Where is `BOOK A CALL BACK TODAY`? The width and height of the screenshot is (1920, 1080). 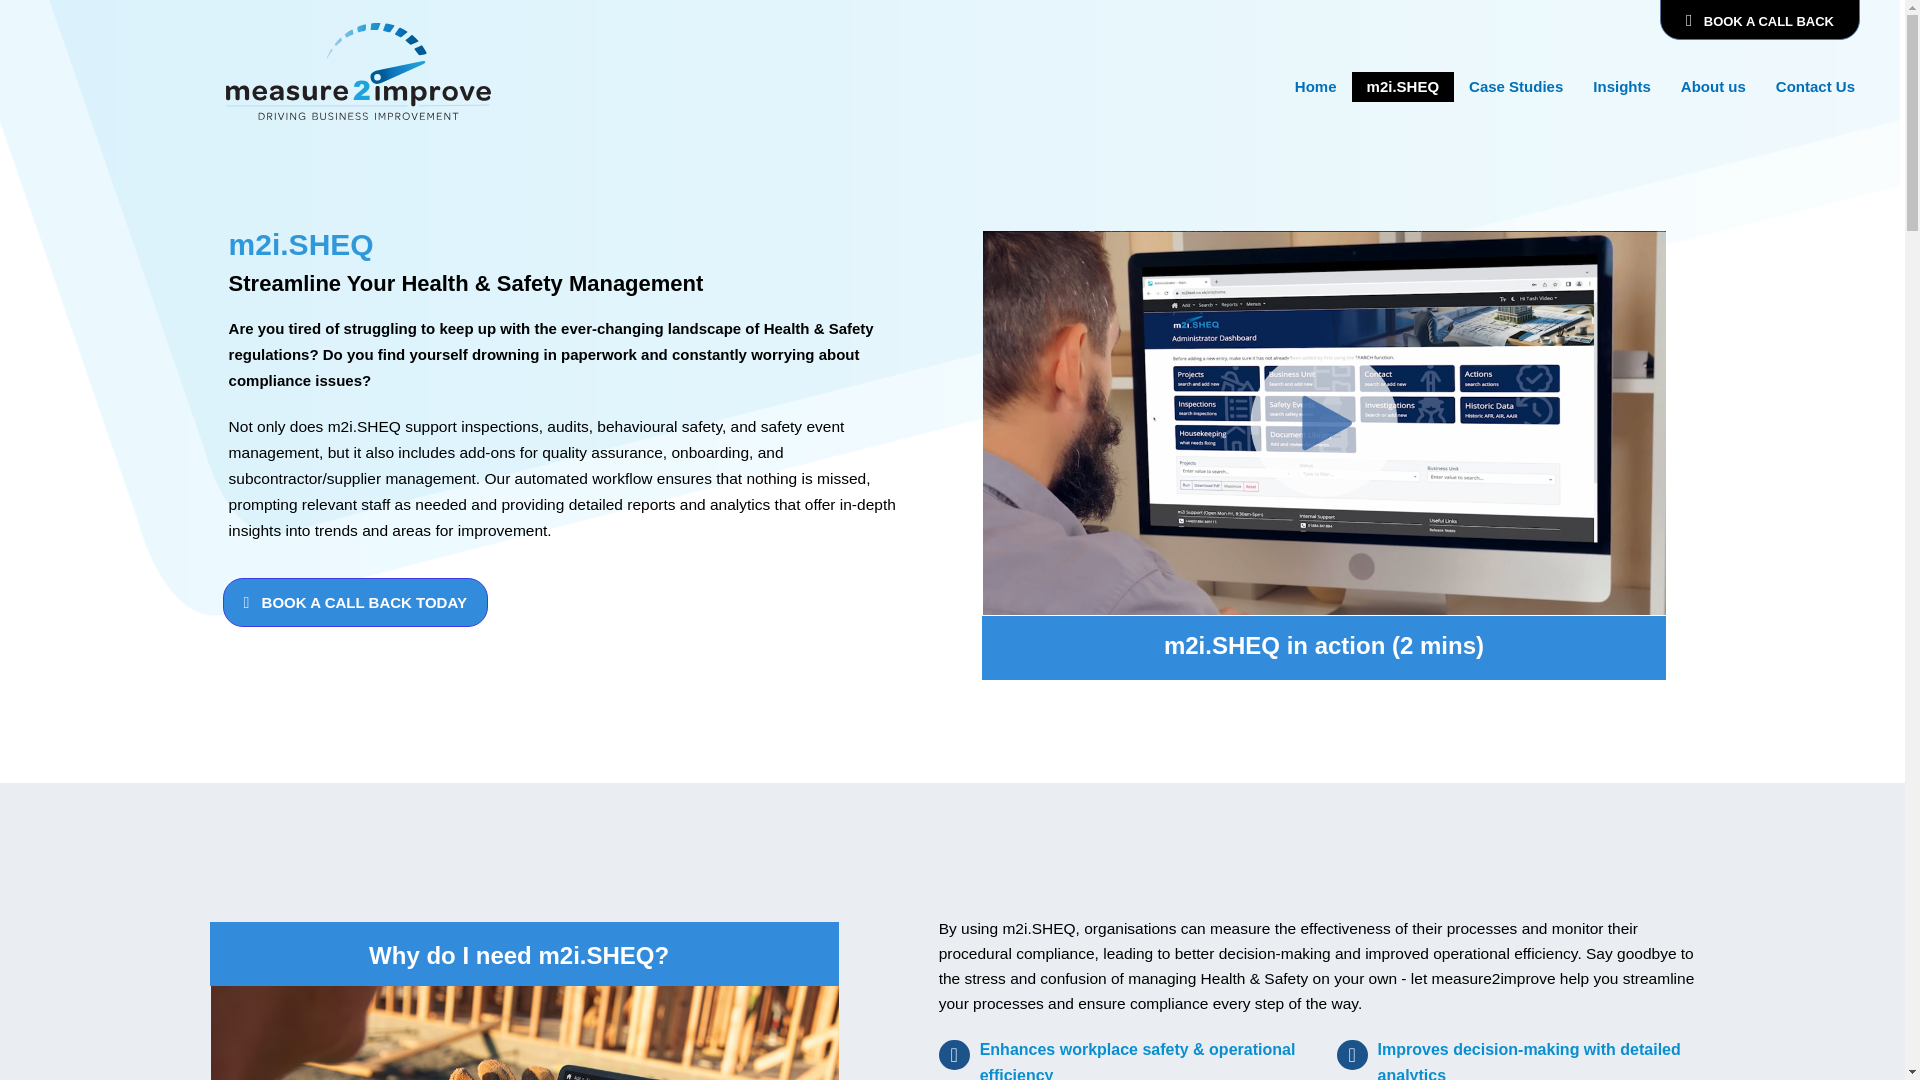
BOOK A CALL BACK TODAY is located at coordinates (354, 602).